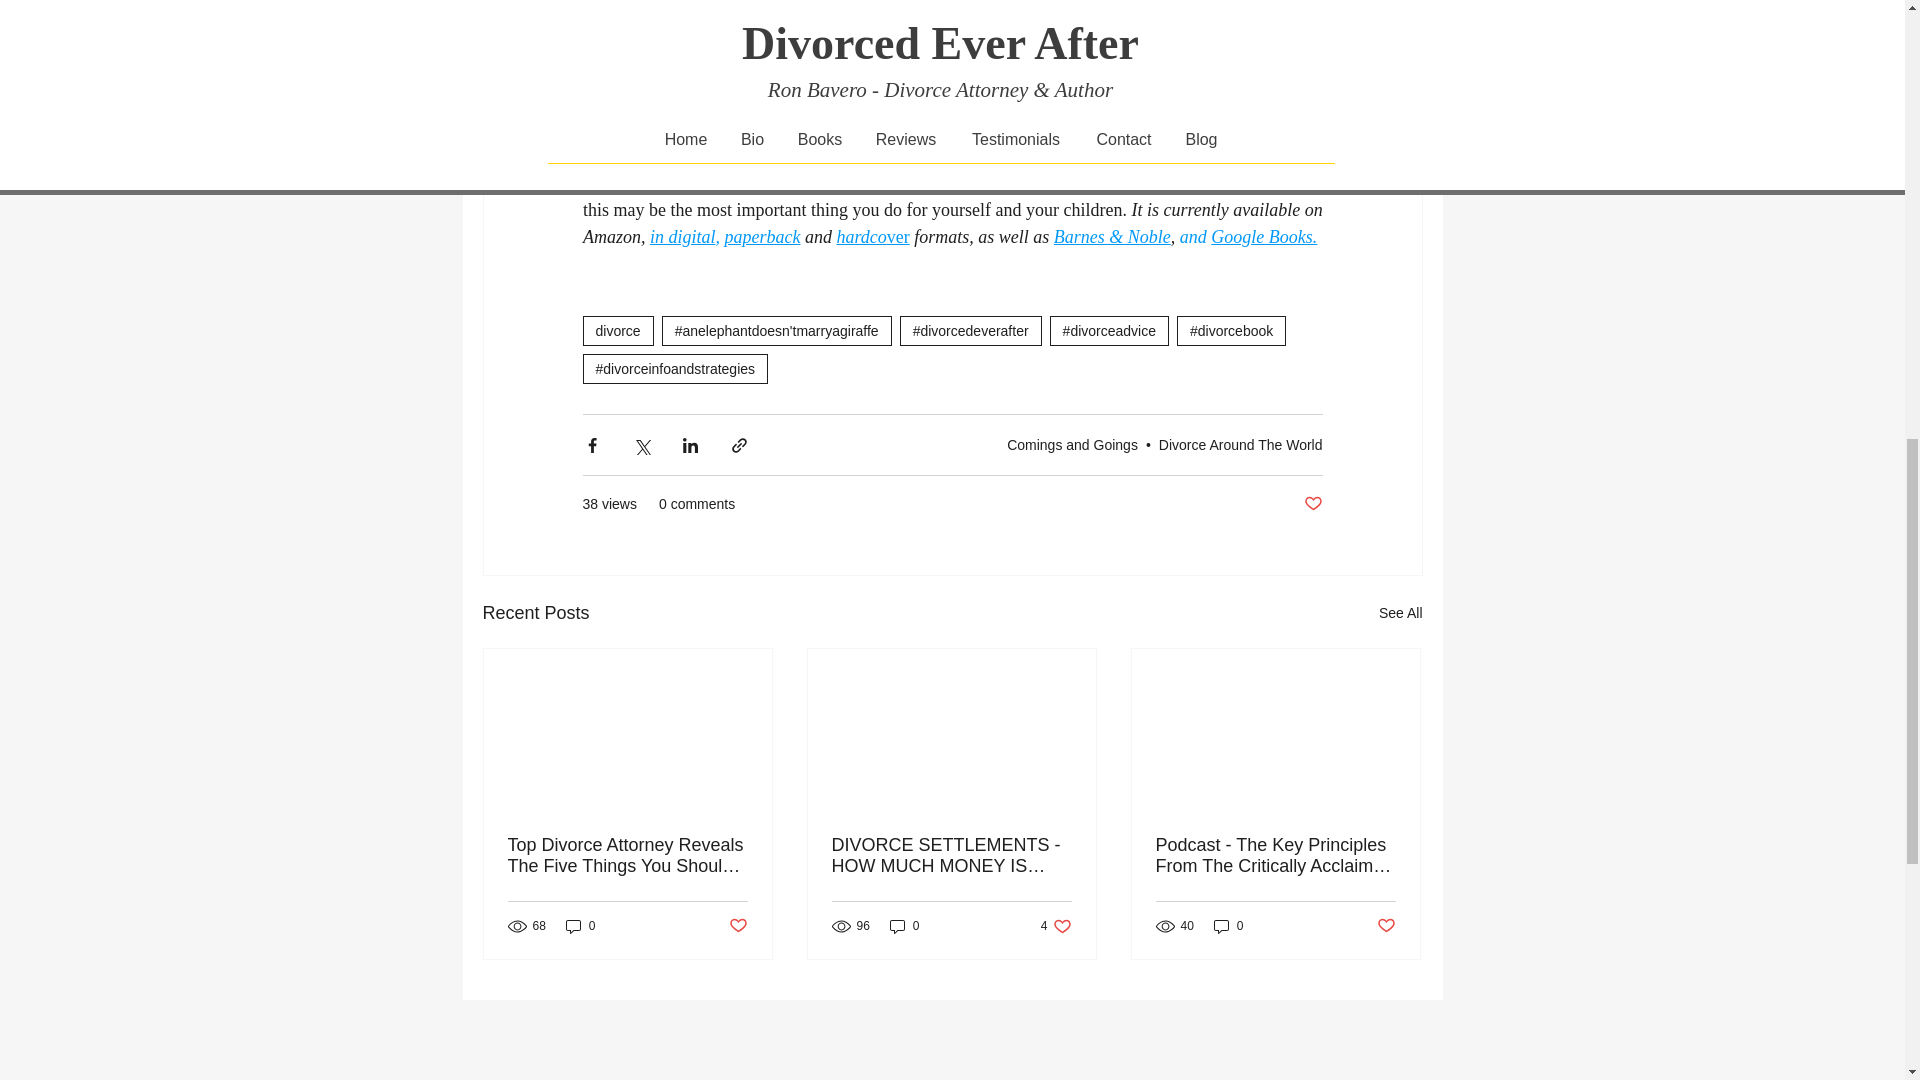 The width and height of the screenshot is (1920, 1080). Describe the element at coordinates (616, 330) in the screenshot. I see `divorce` at that location.